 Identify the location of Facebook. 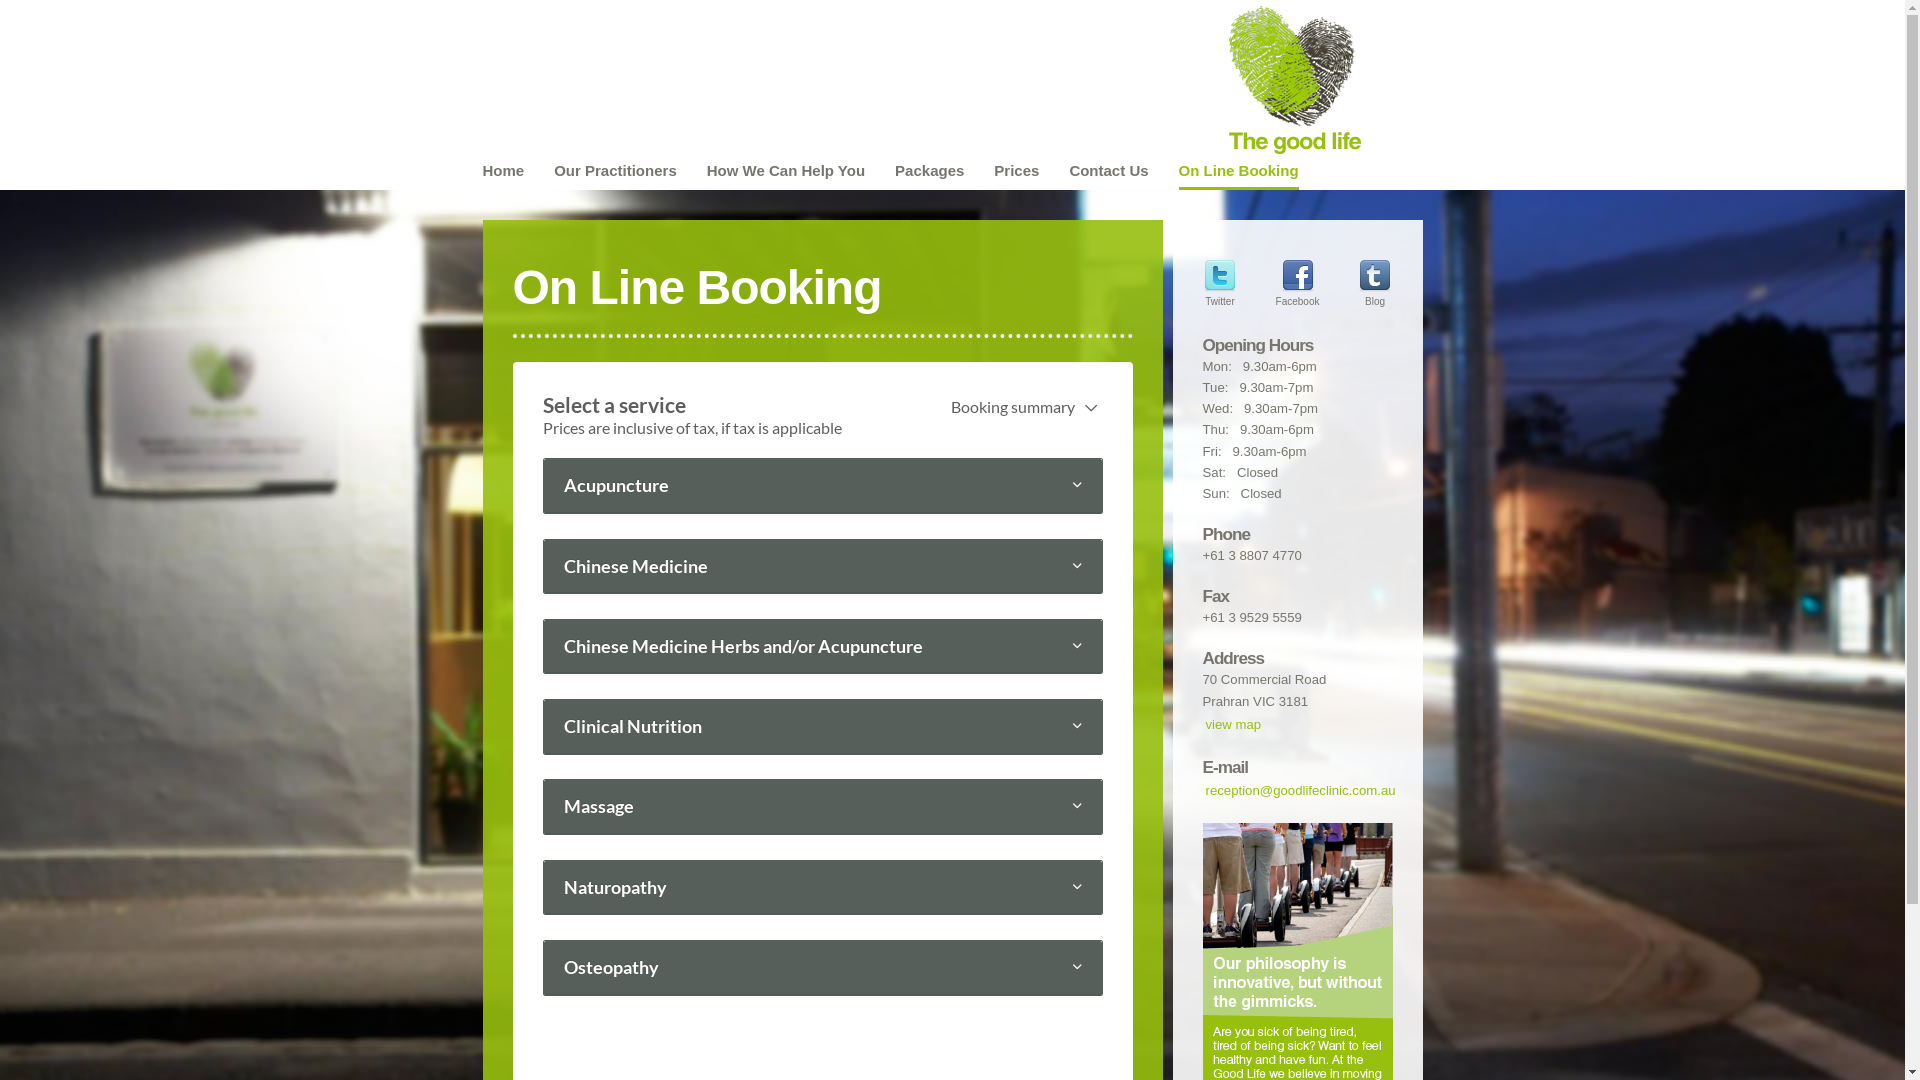
(1298, 288).